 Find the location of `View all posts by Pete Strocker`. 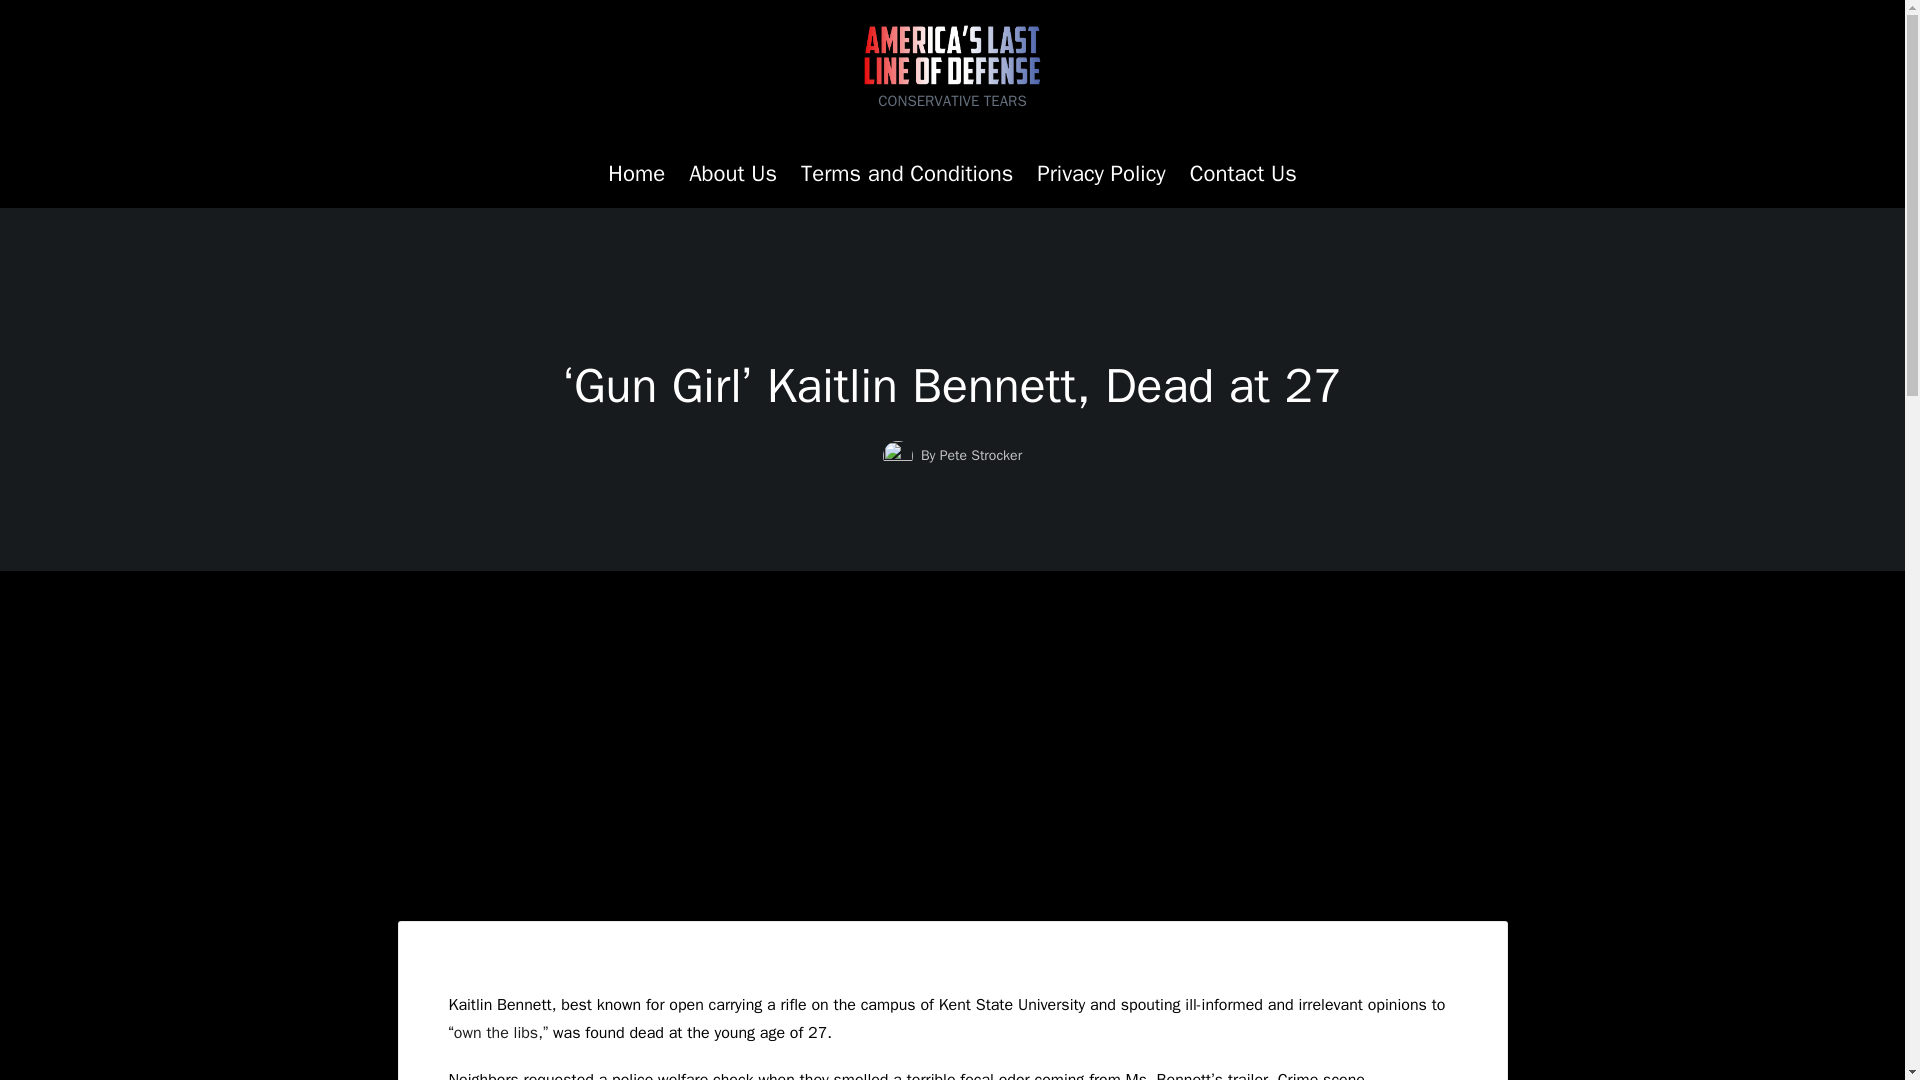

View all posts by Pete Strocker is located at coordinates (980, 456).